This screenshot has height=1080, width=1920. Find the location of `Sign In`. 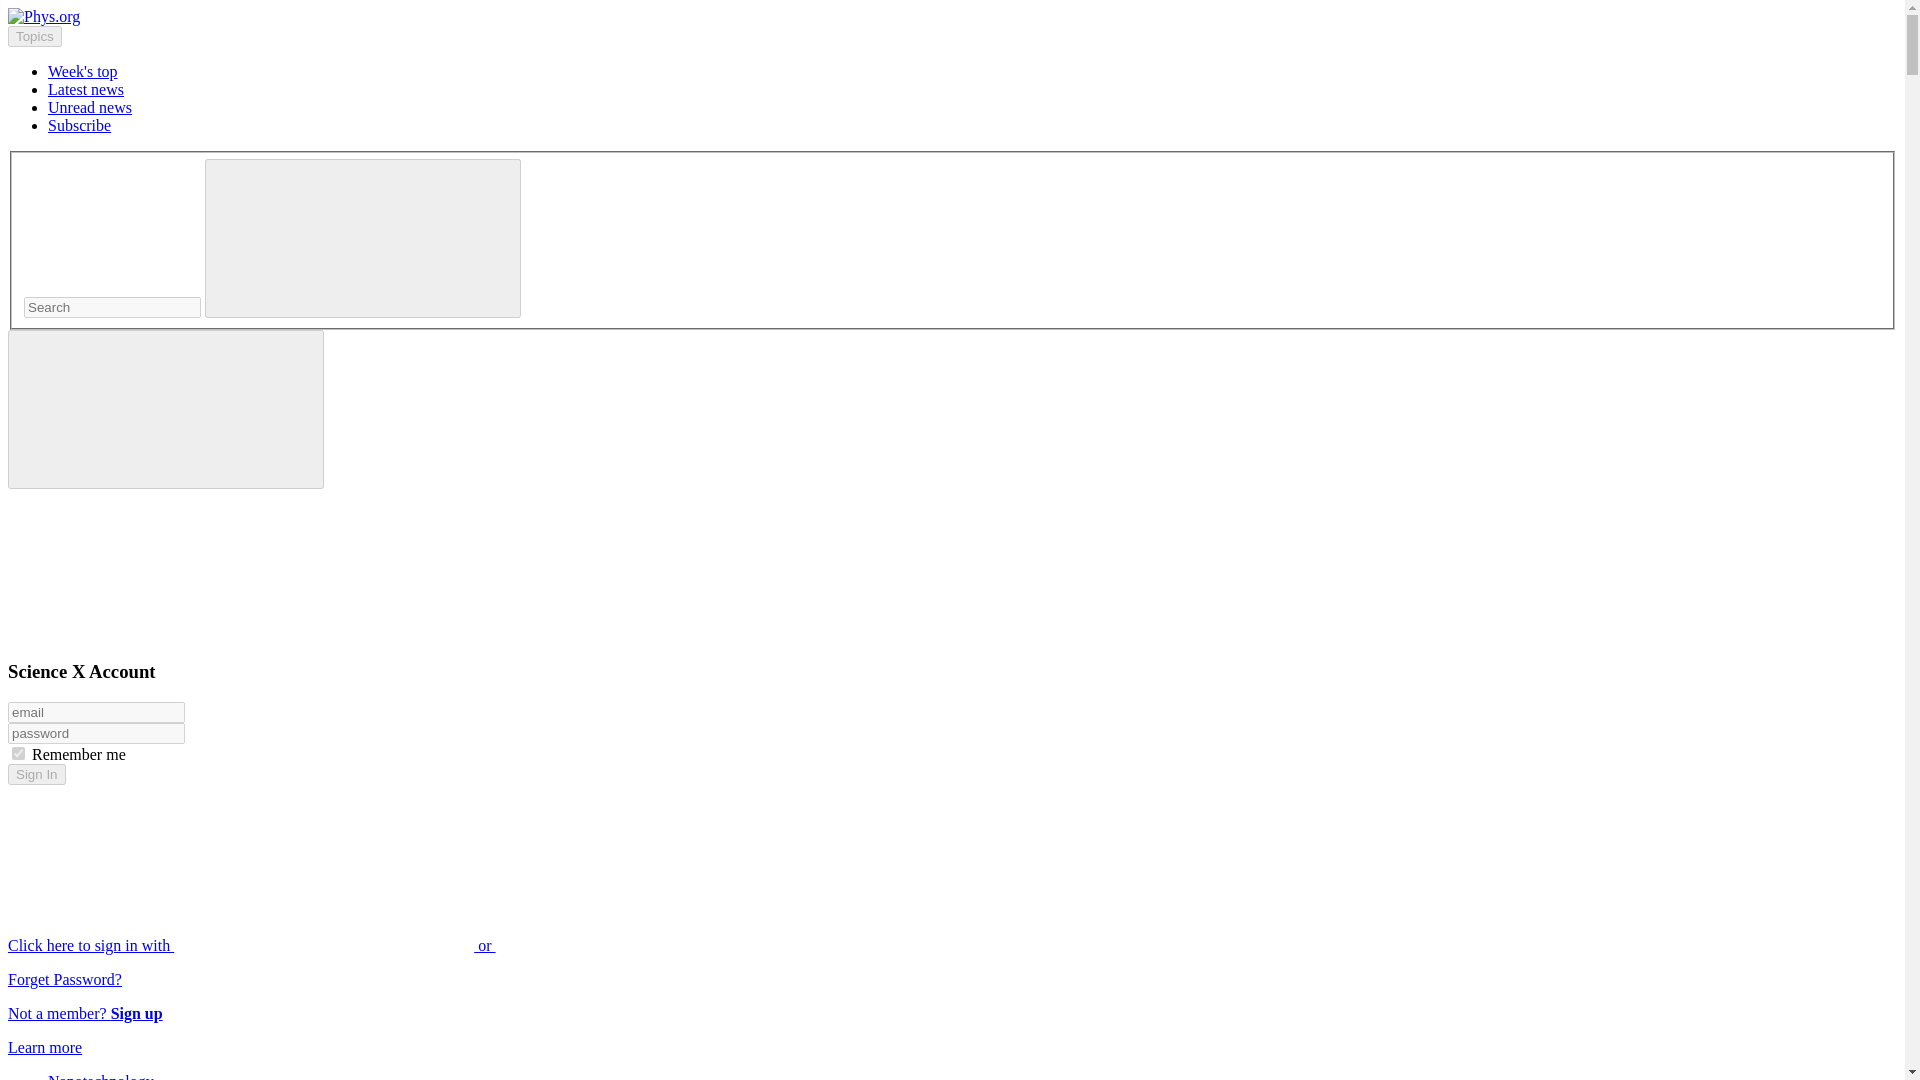

Sign In is located at coordinates (36, 774).